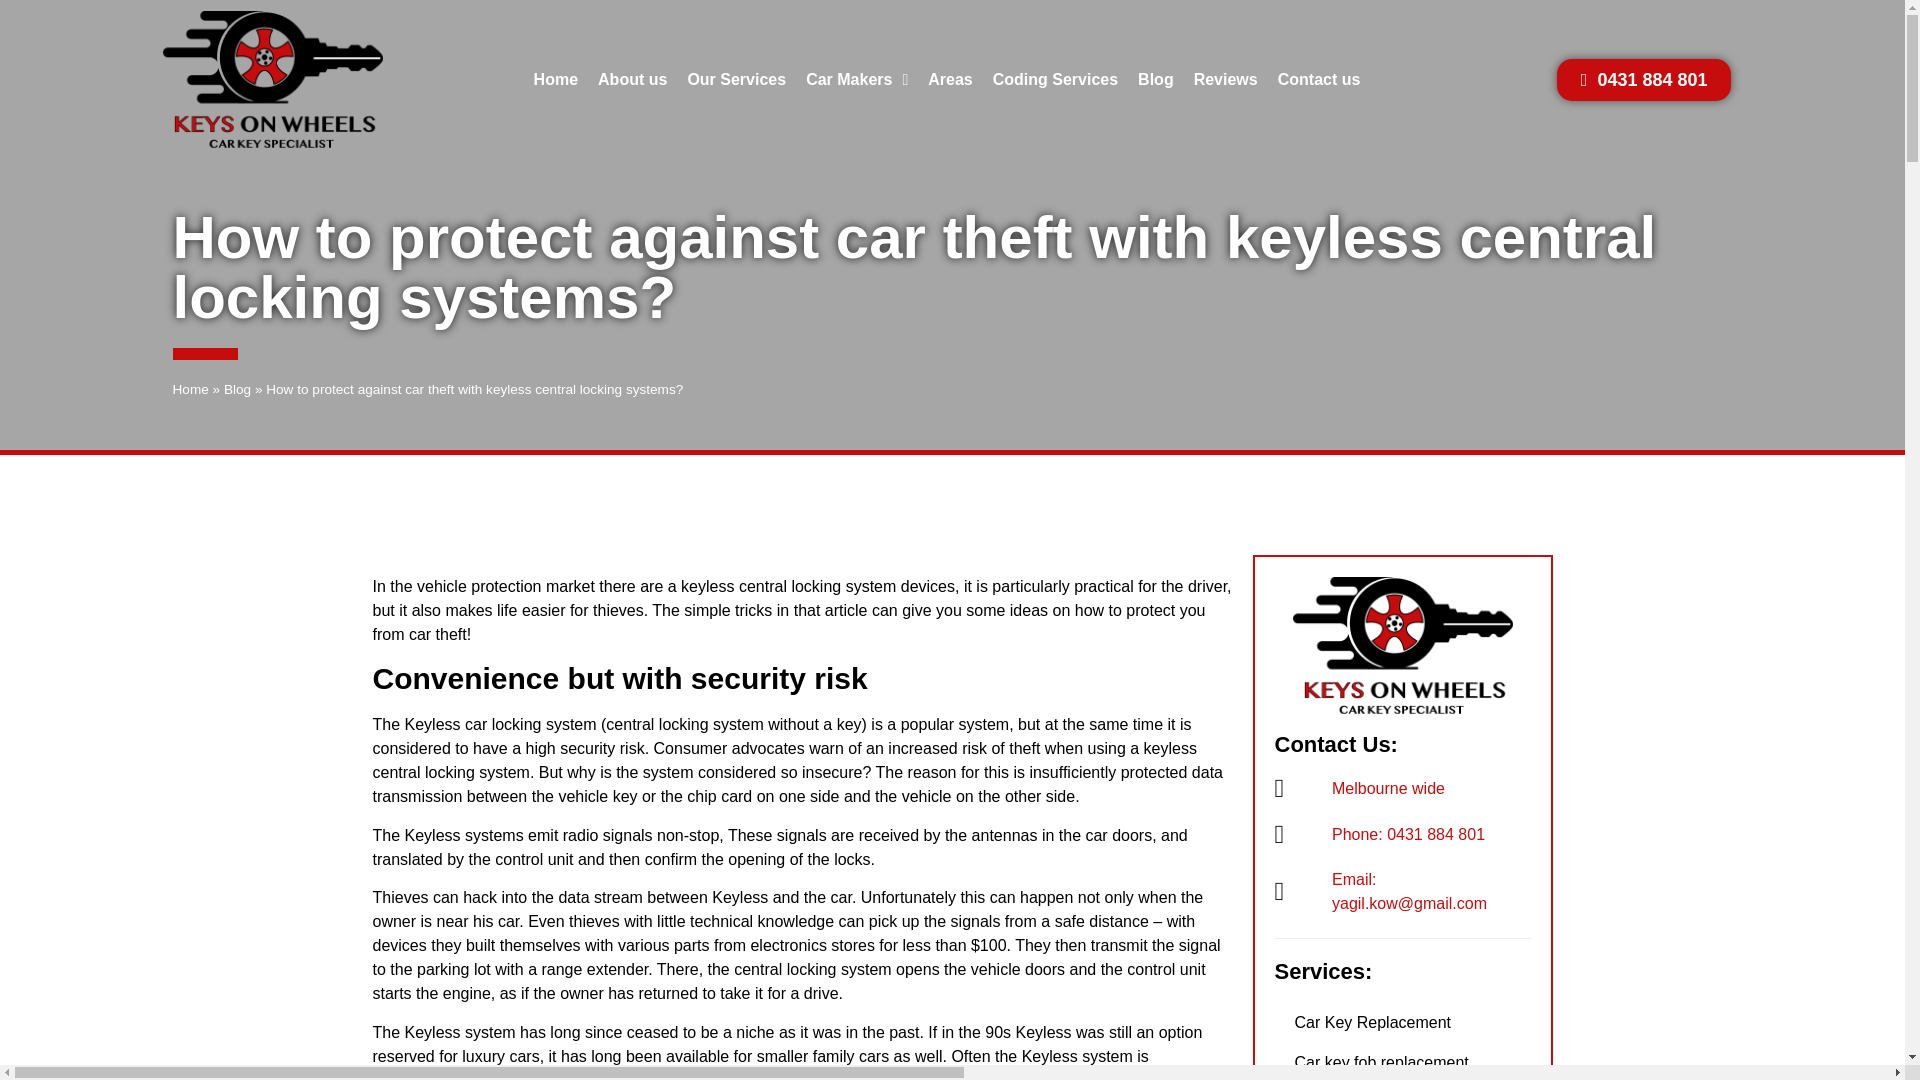 The width and height of the screenshot is (1920, 1080). Describe the element at coordinates (856, 80) in the screenshot. I see `Car Makers` at that location.